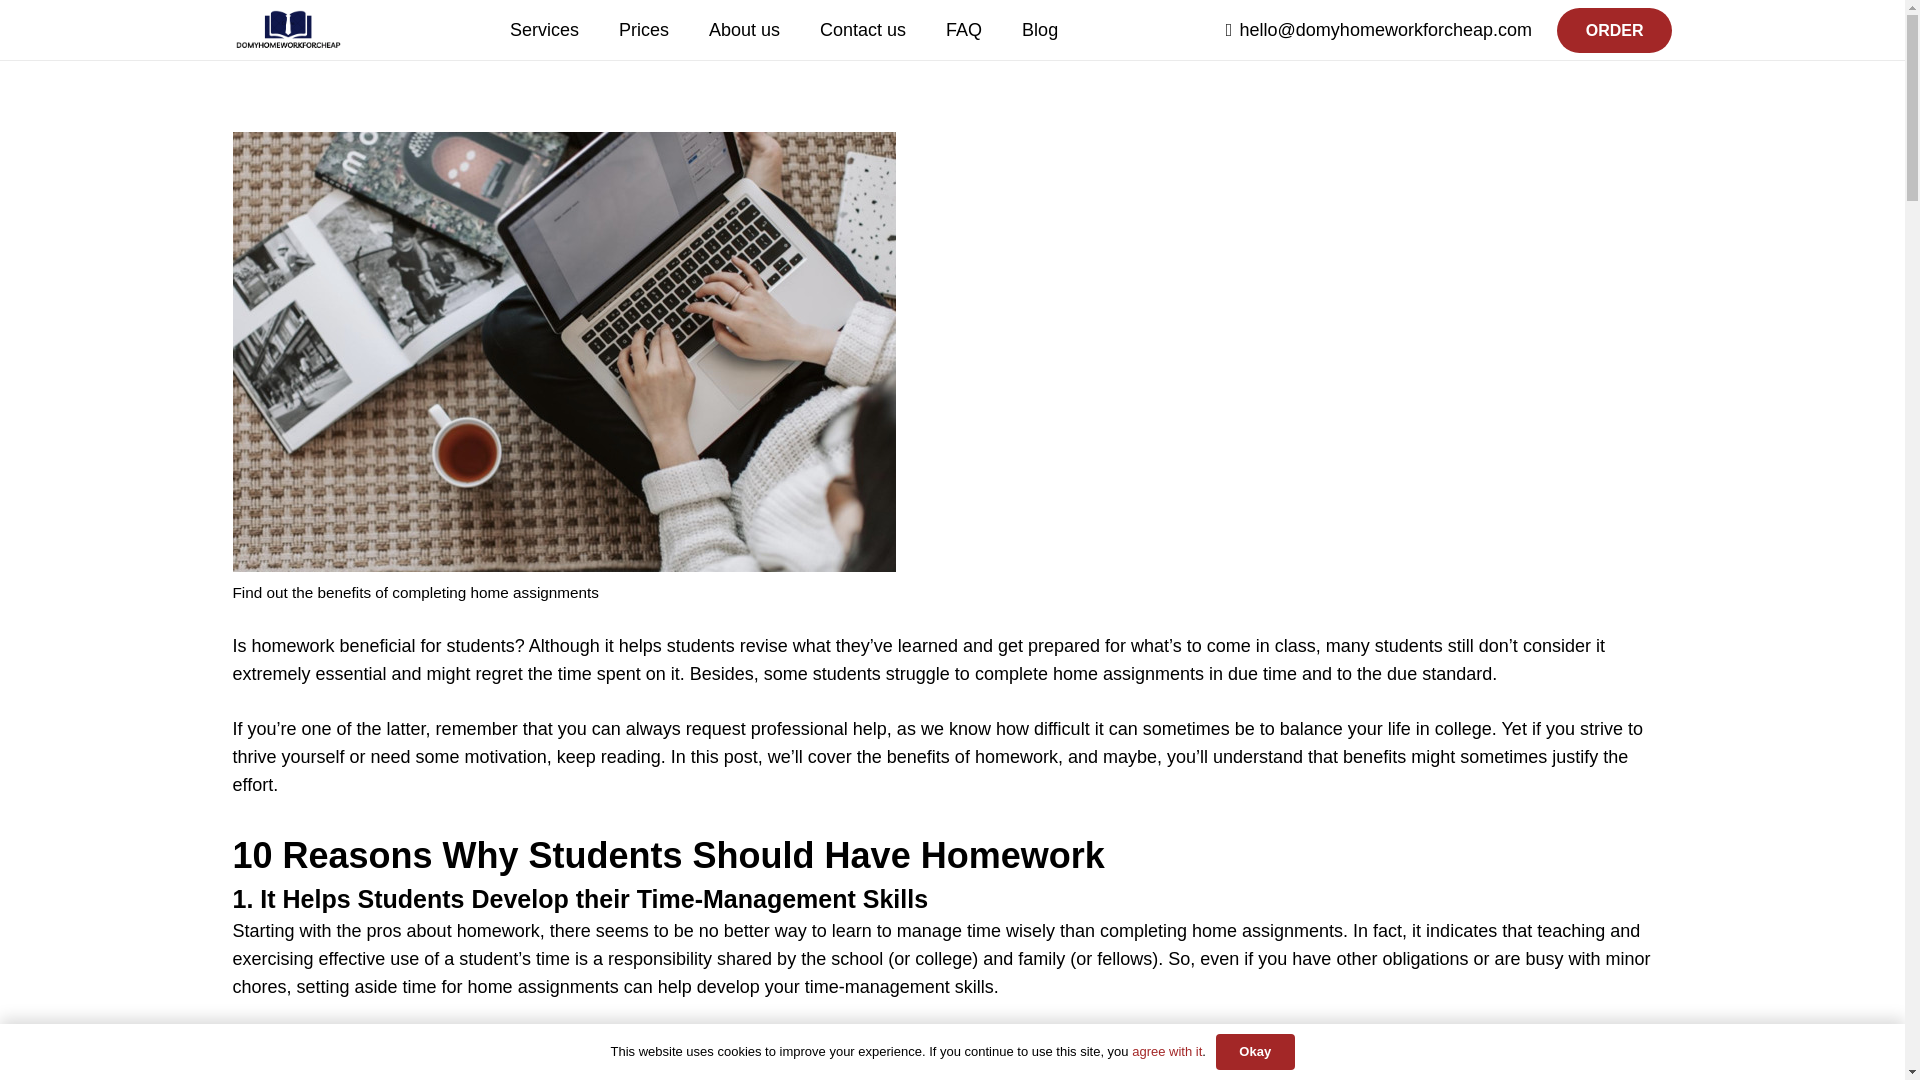  I want to click on Services, so click(544, 30).